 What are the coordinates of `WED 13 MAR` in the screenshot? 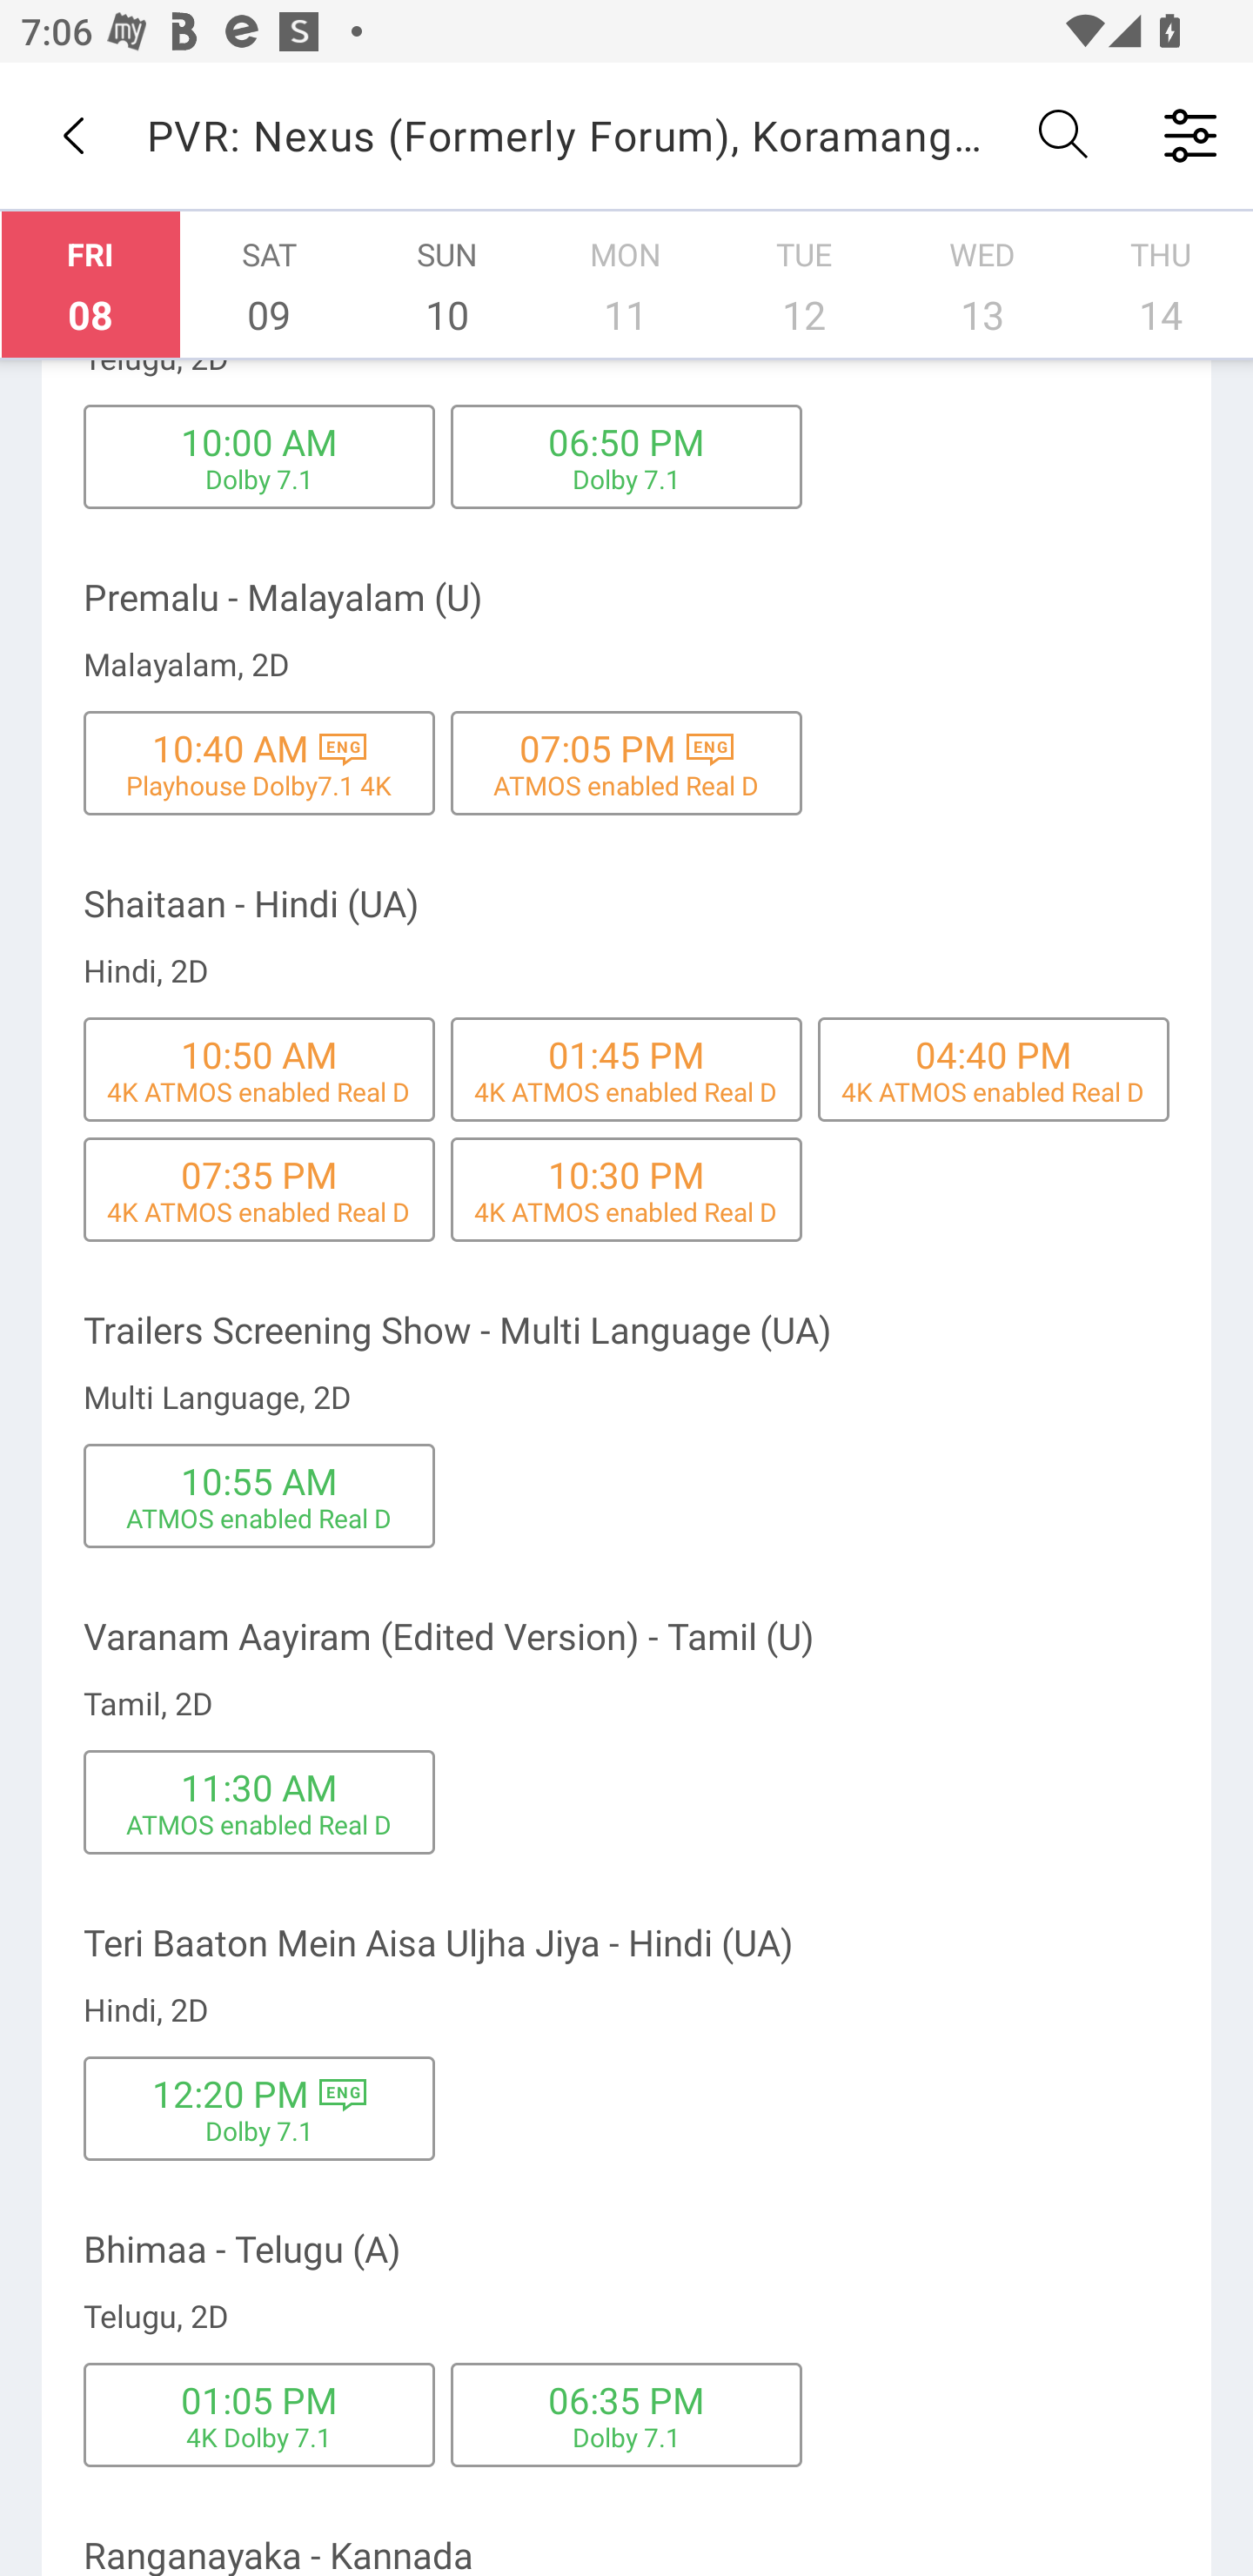 It's located at (982, 284).